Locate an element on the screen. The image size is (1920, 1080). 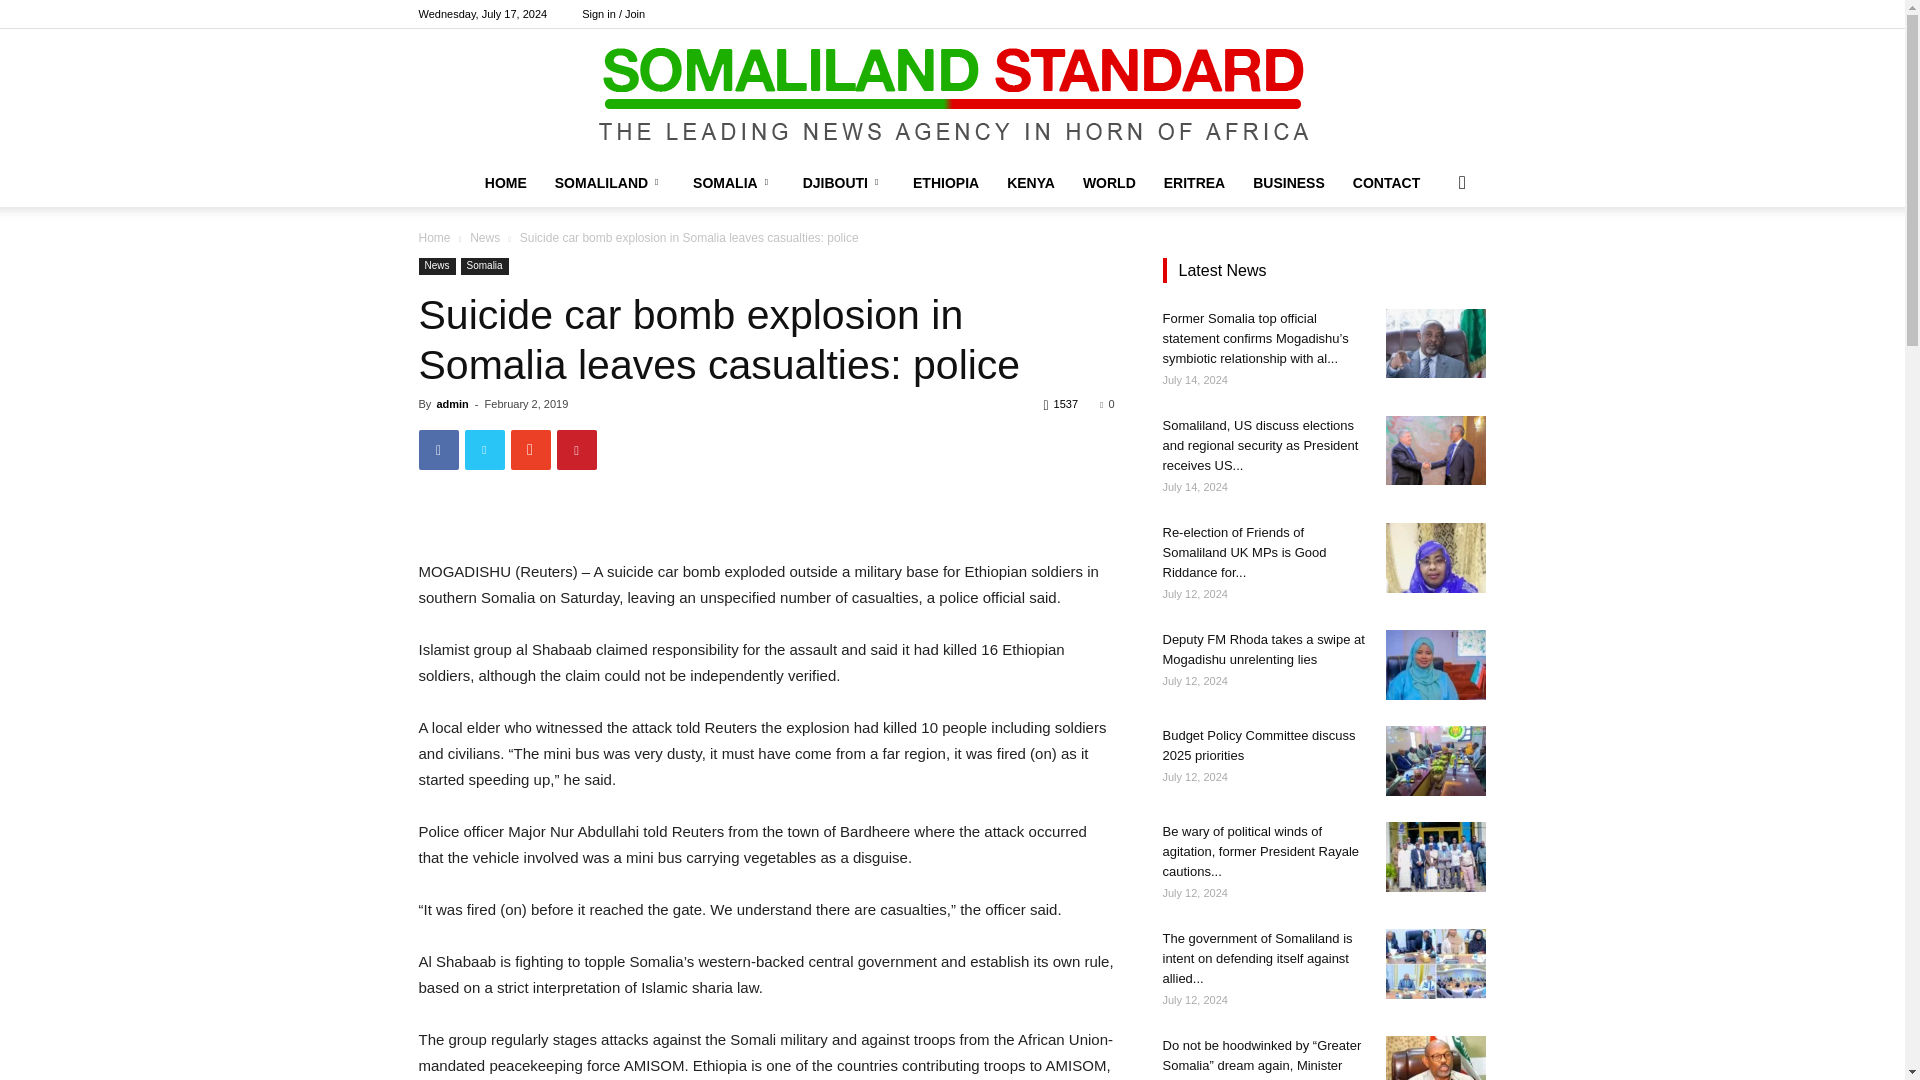
SOMALILAND is located at coordinates (610, 182).